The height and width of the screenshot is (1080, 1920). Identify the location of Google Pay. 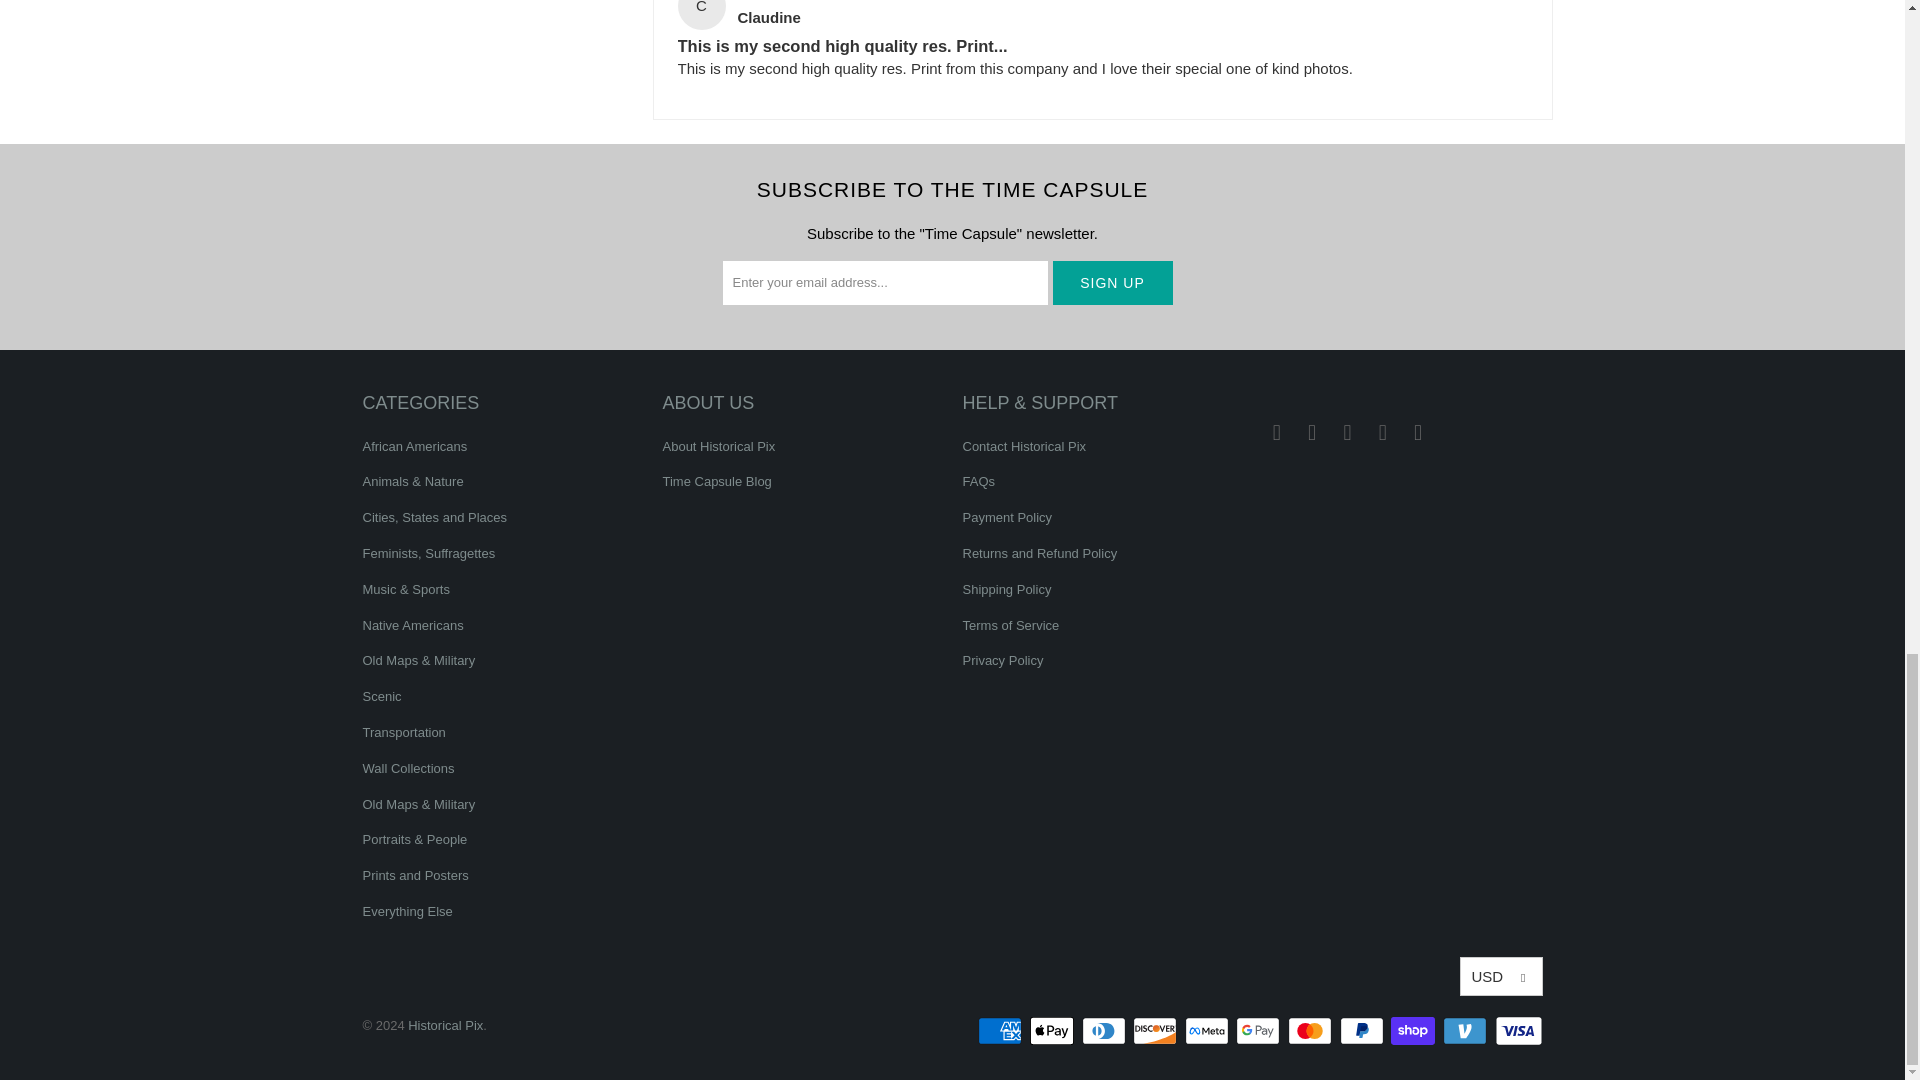
(1260, 1031).